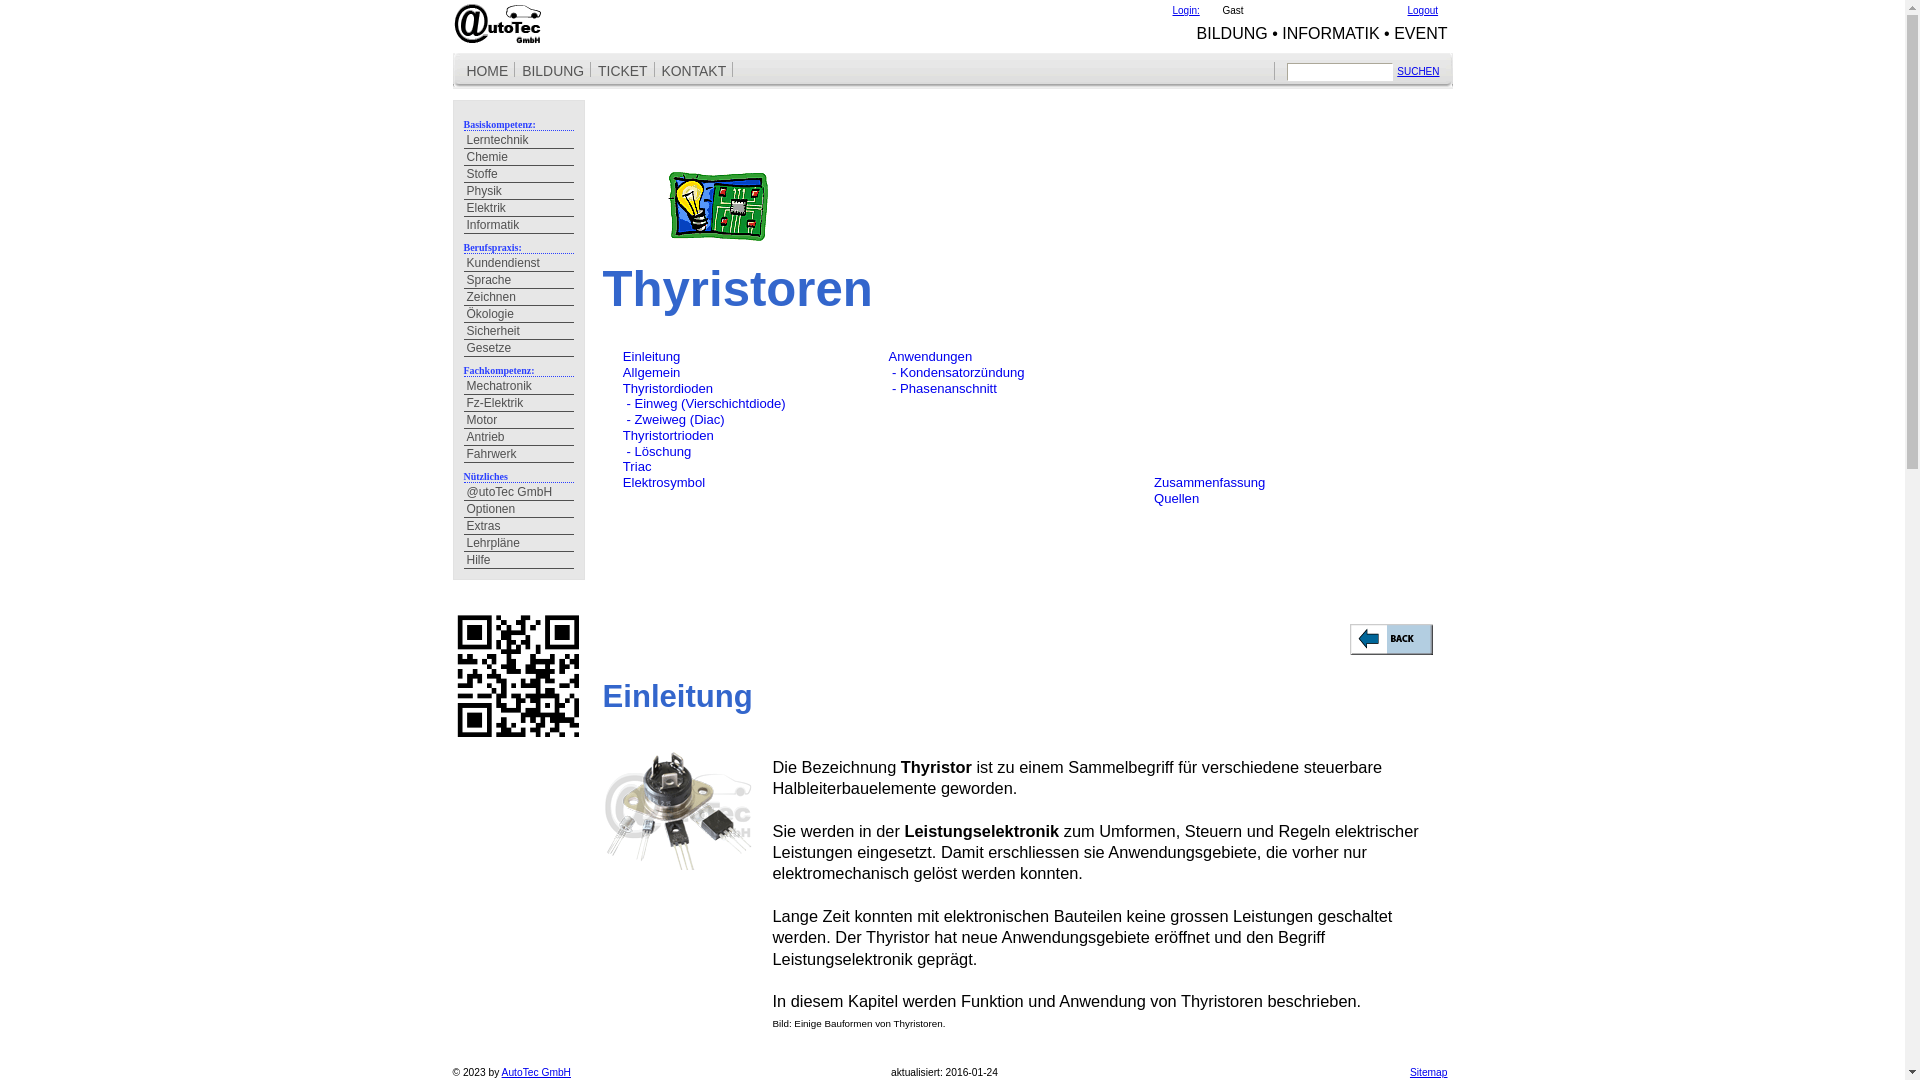 Image resolution: width=1920 pixels, height=1080 pixels. Describe the element at coordinates (497, 24) in the screenshot. I see `Home @utoTec GmbH` at that location.